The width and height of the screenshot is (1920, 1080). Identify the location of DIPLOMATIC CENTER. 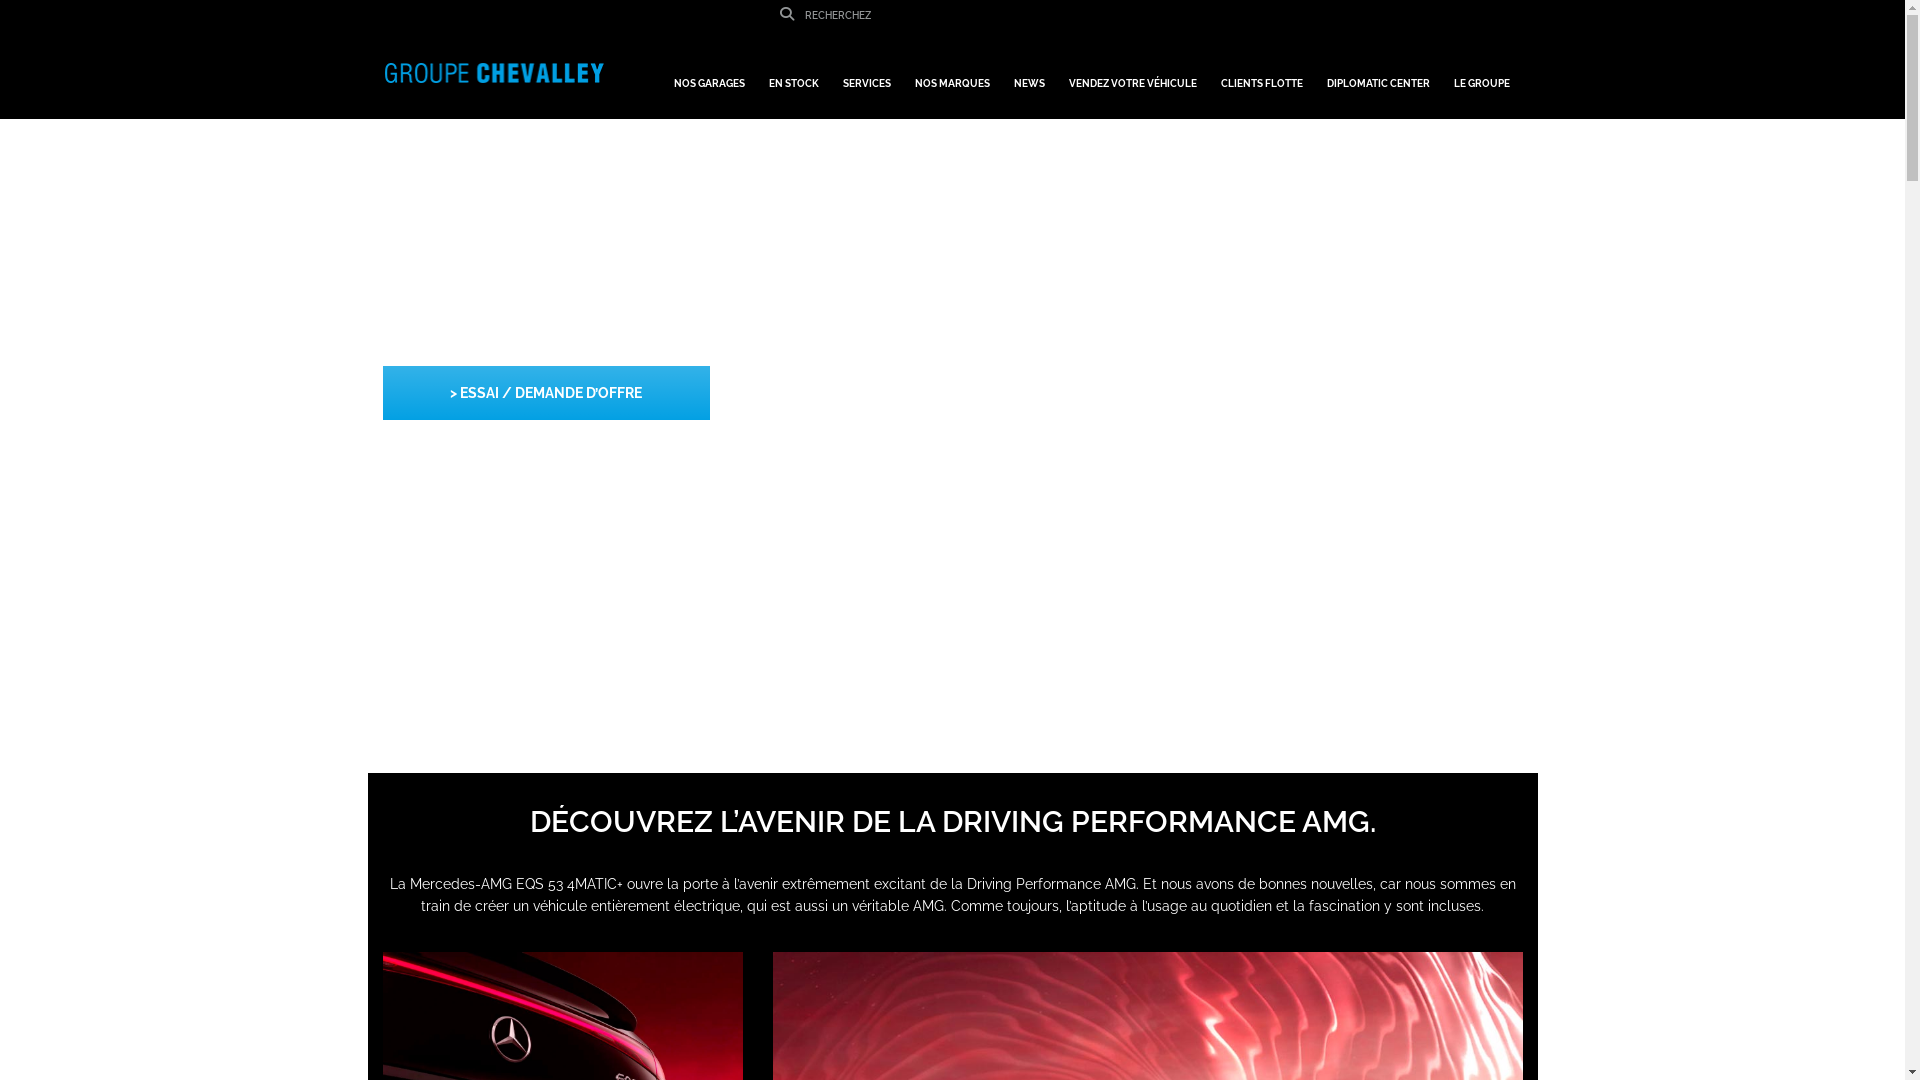
(1378, 74).